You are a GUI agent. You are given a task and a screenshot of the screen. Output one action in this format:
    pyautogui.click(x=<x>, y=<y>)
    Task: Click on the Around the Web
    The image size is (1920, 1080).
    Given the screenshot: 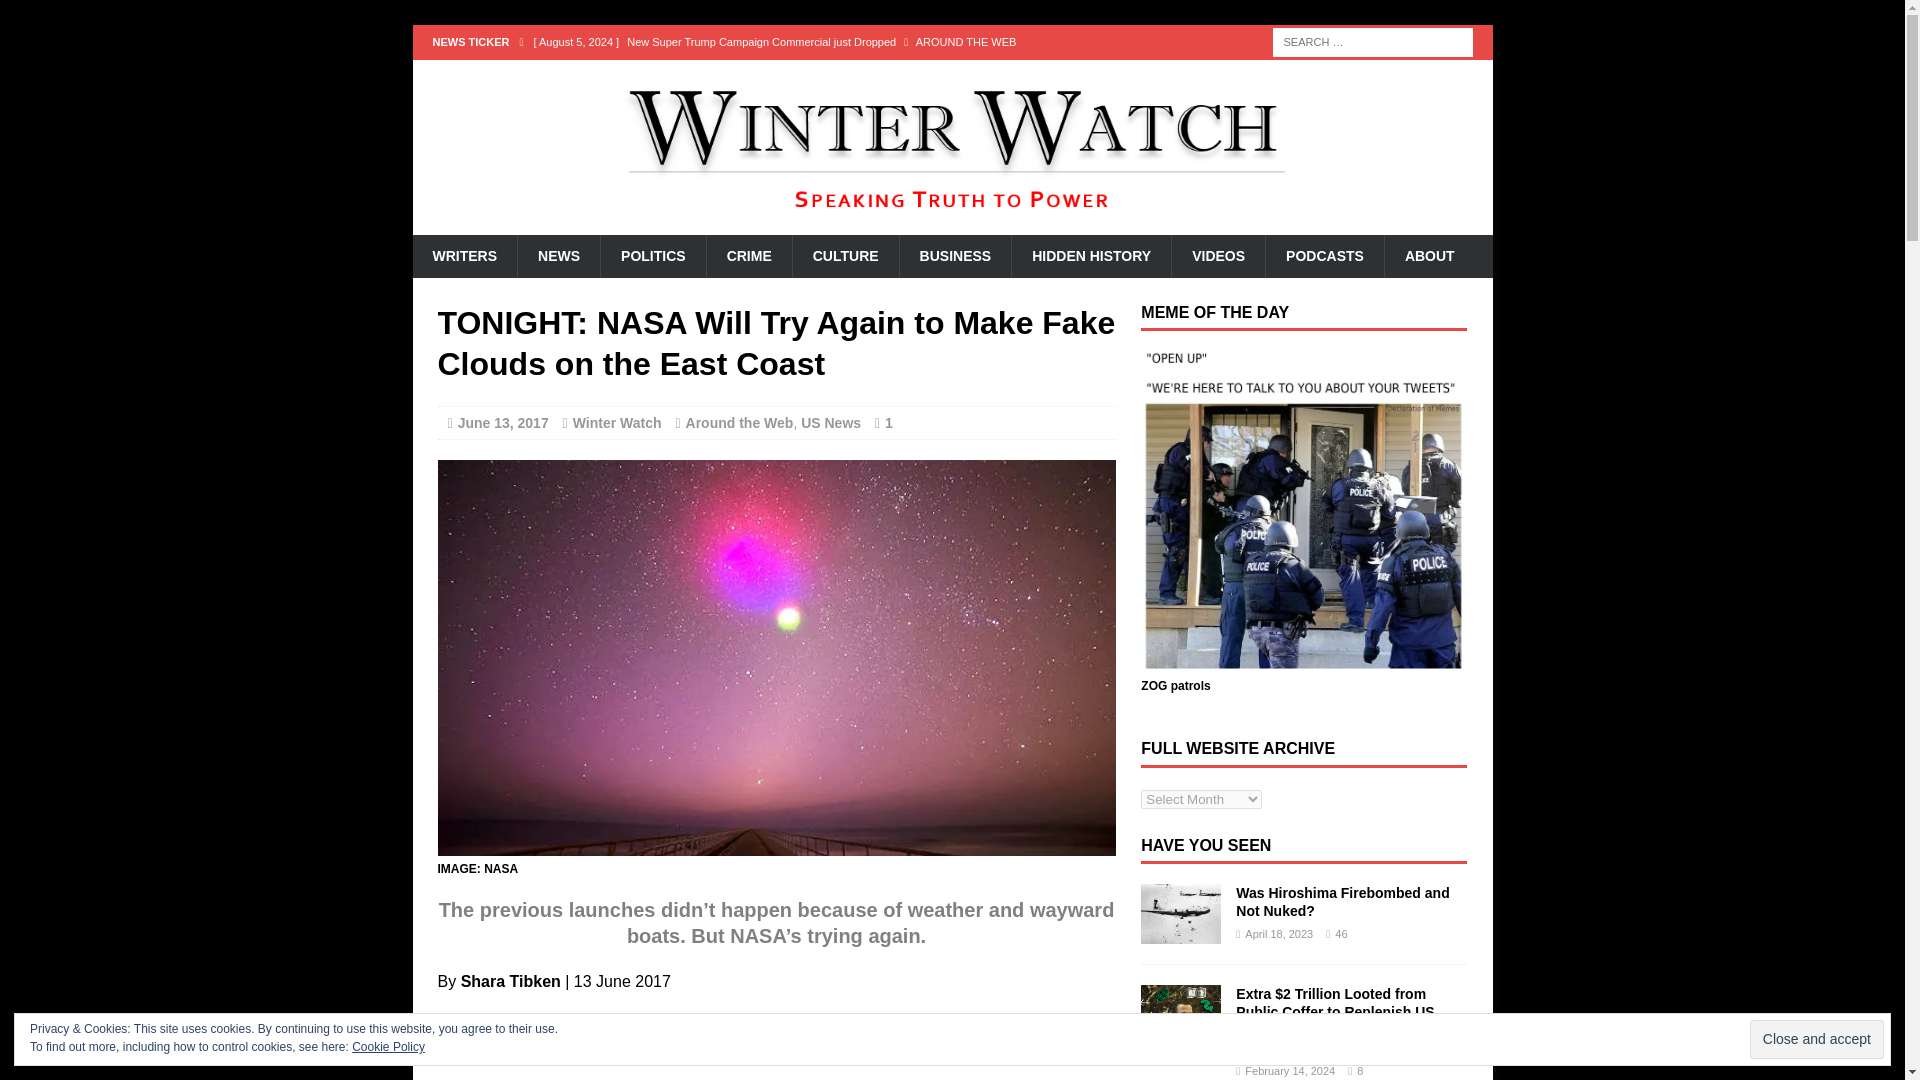 What is the action you would take?
    pyautogui.click(x=740, y=422)
    